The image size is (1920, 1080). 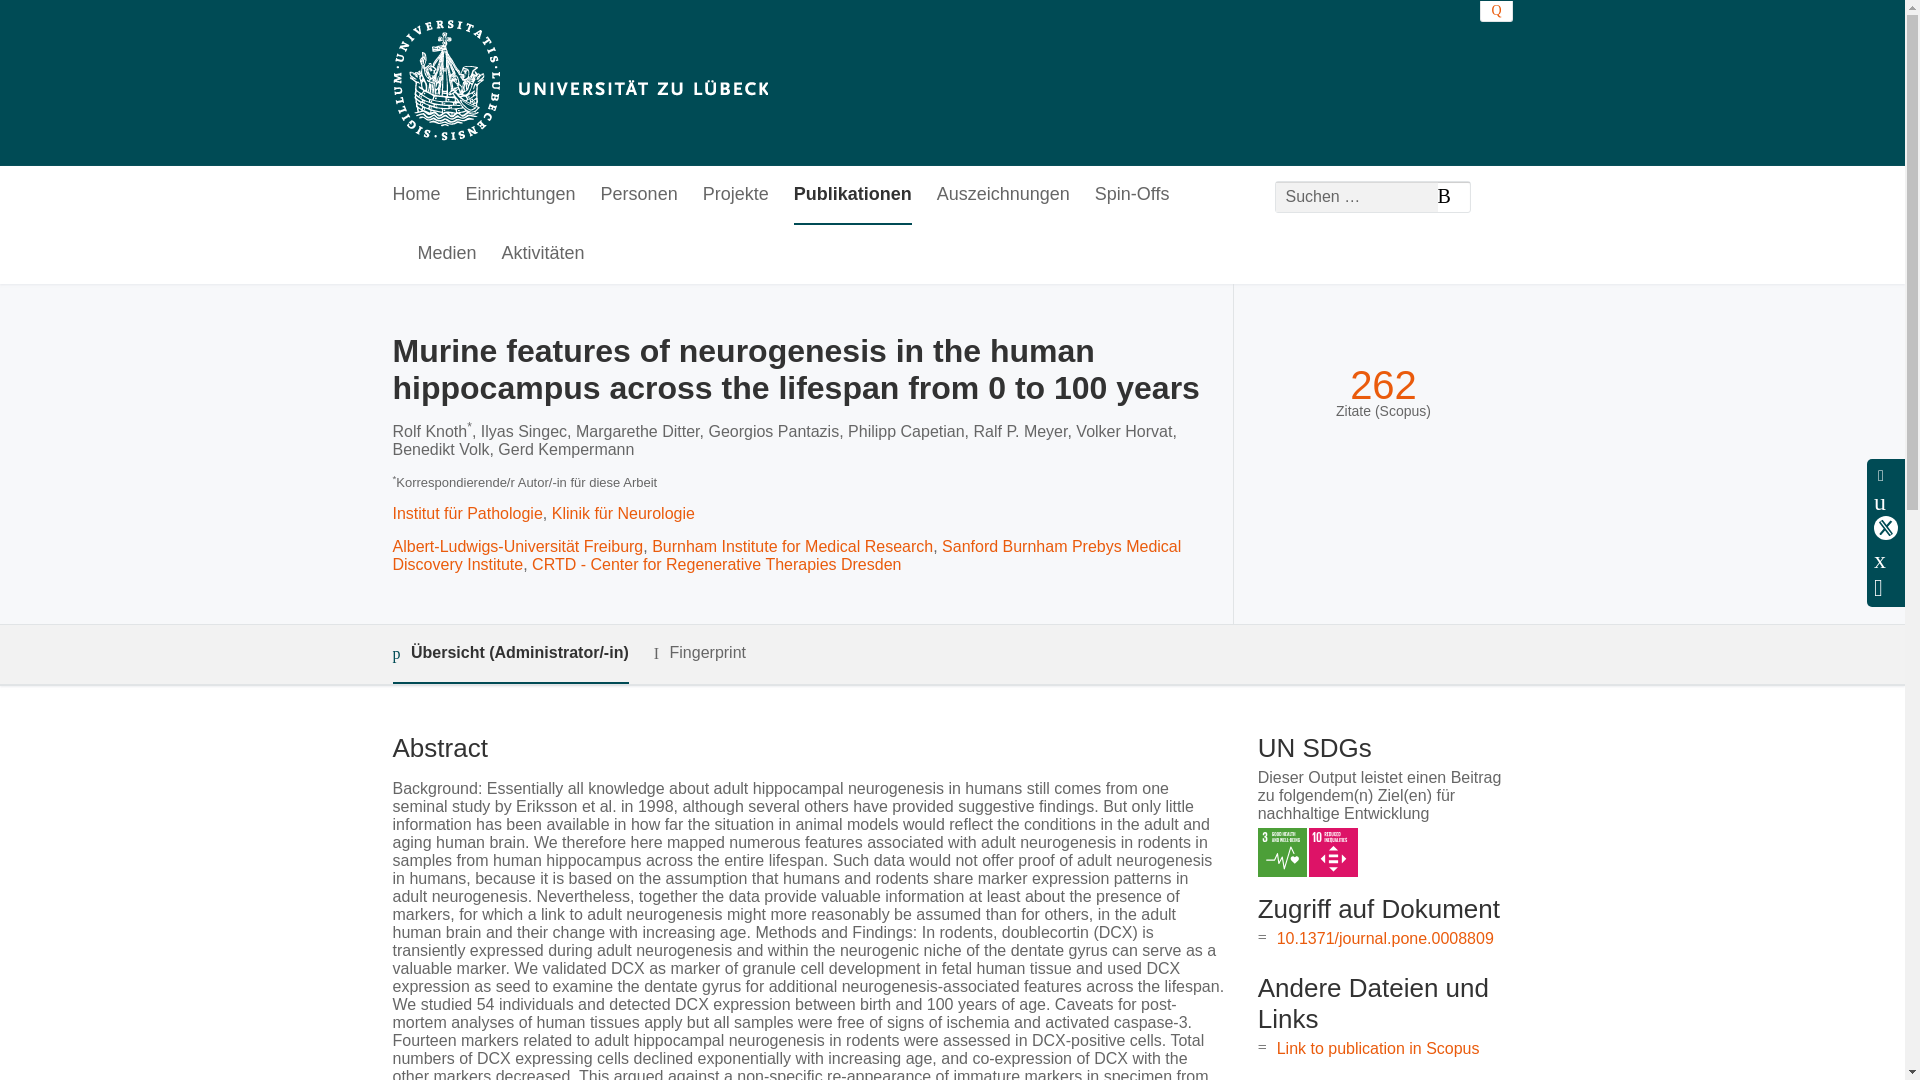 What do you see at coordinates (716, 564) in the screenshot?
I see `CRTD - Center for Regenerative Therapies Dresden` at bounding box center [716, 564].